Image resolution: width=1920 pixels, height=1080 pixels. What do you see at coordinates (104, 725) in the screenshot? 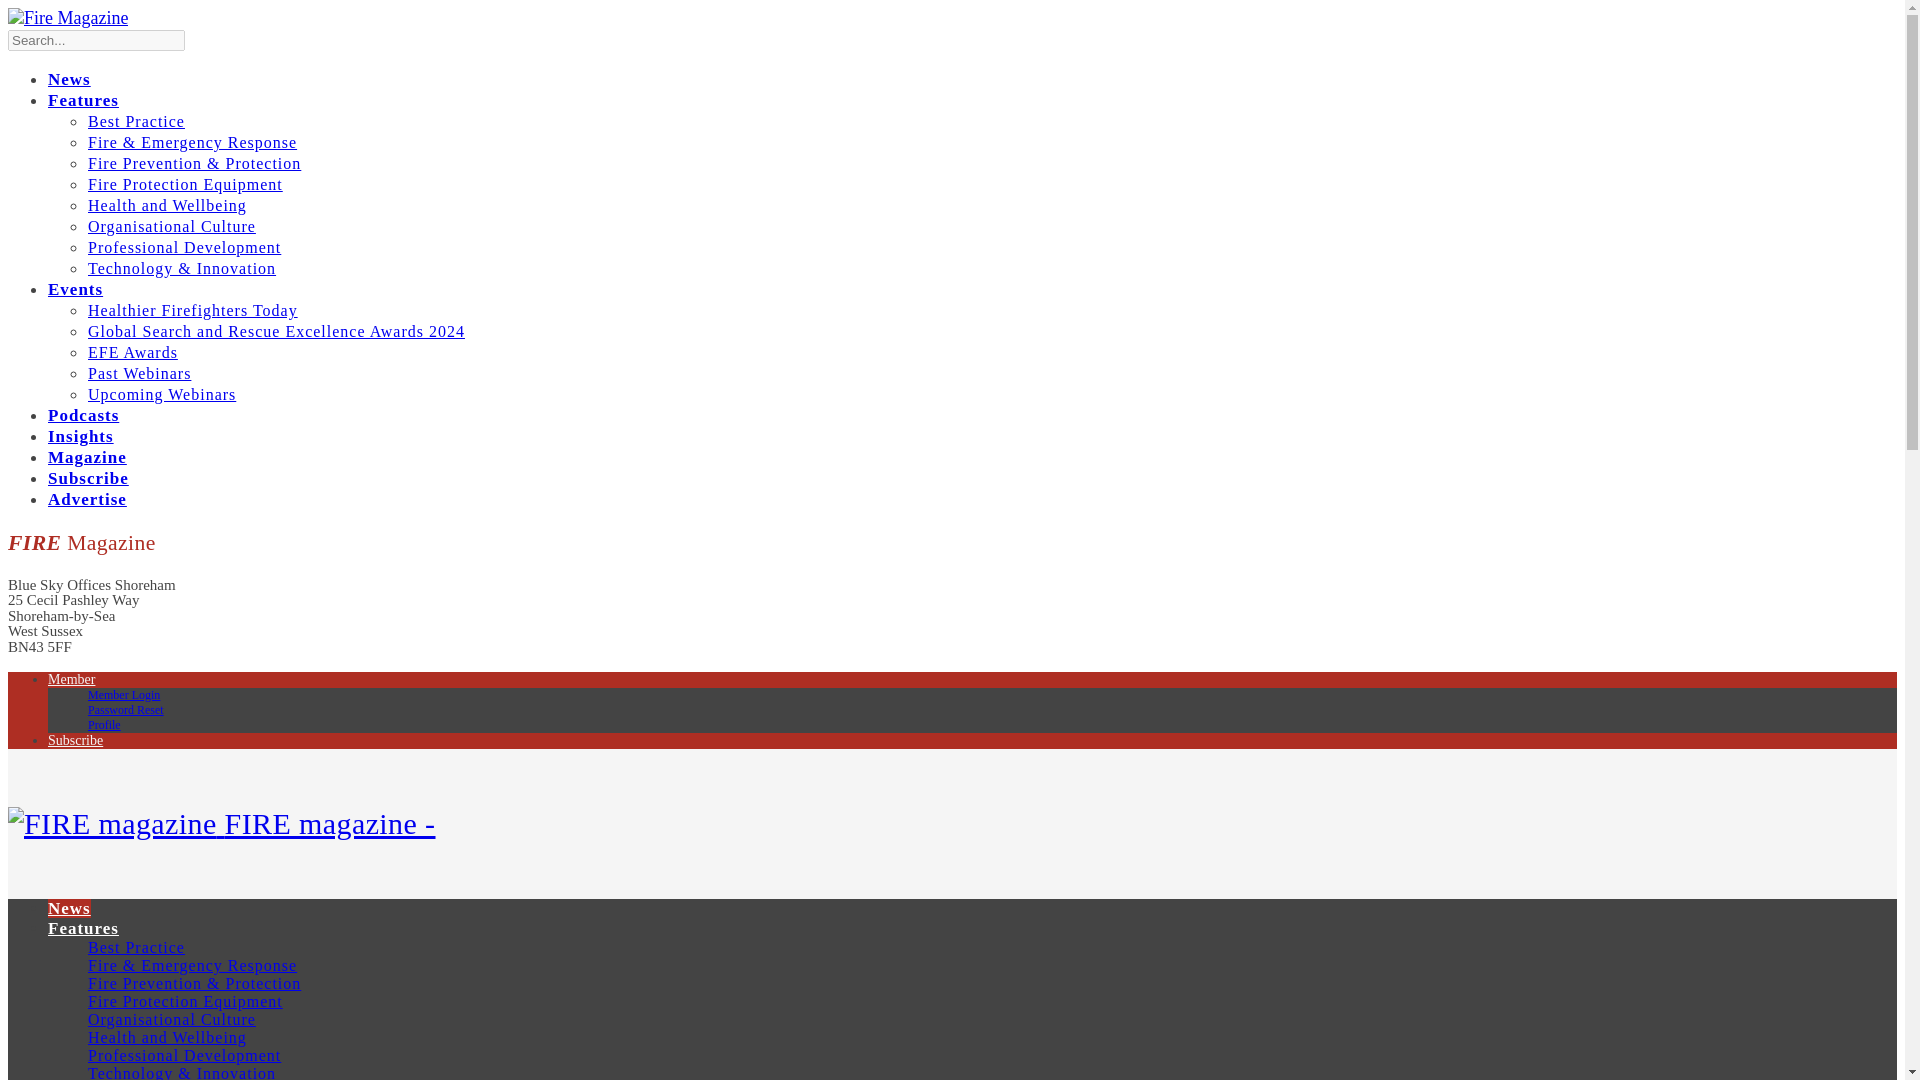
I see `Profile` at bounding box center [104, 725].